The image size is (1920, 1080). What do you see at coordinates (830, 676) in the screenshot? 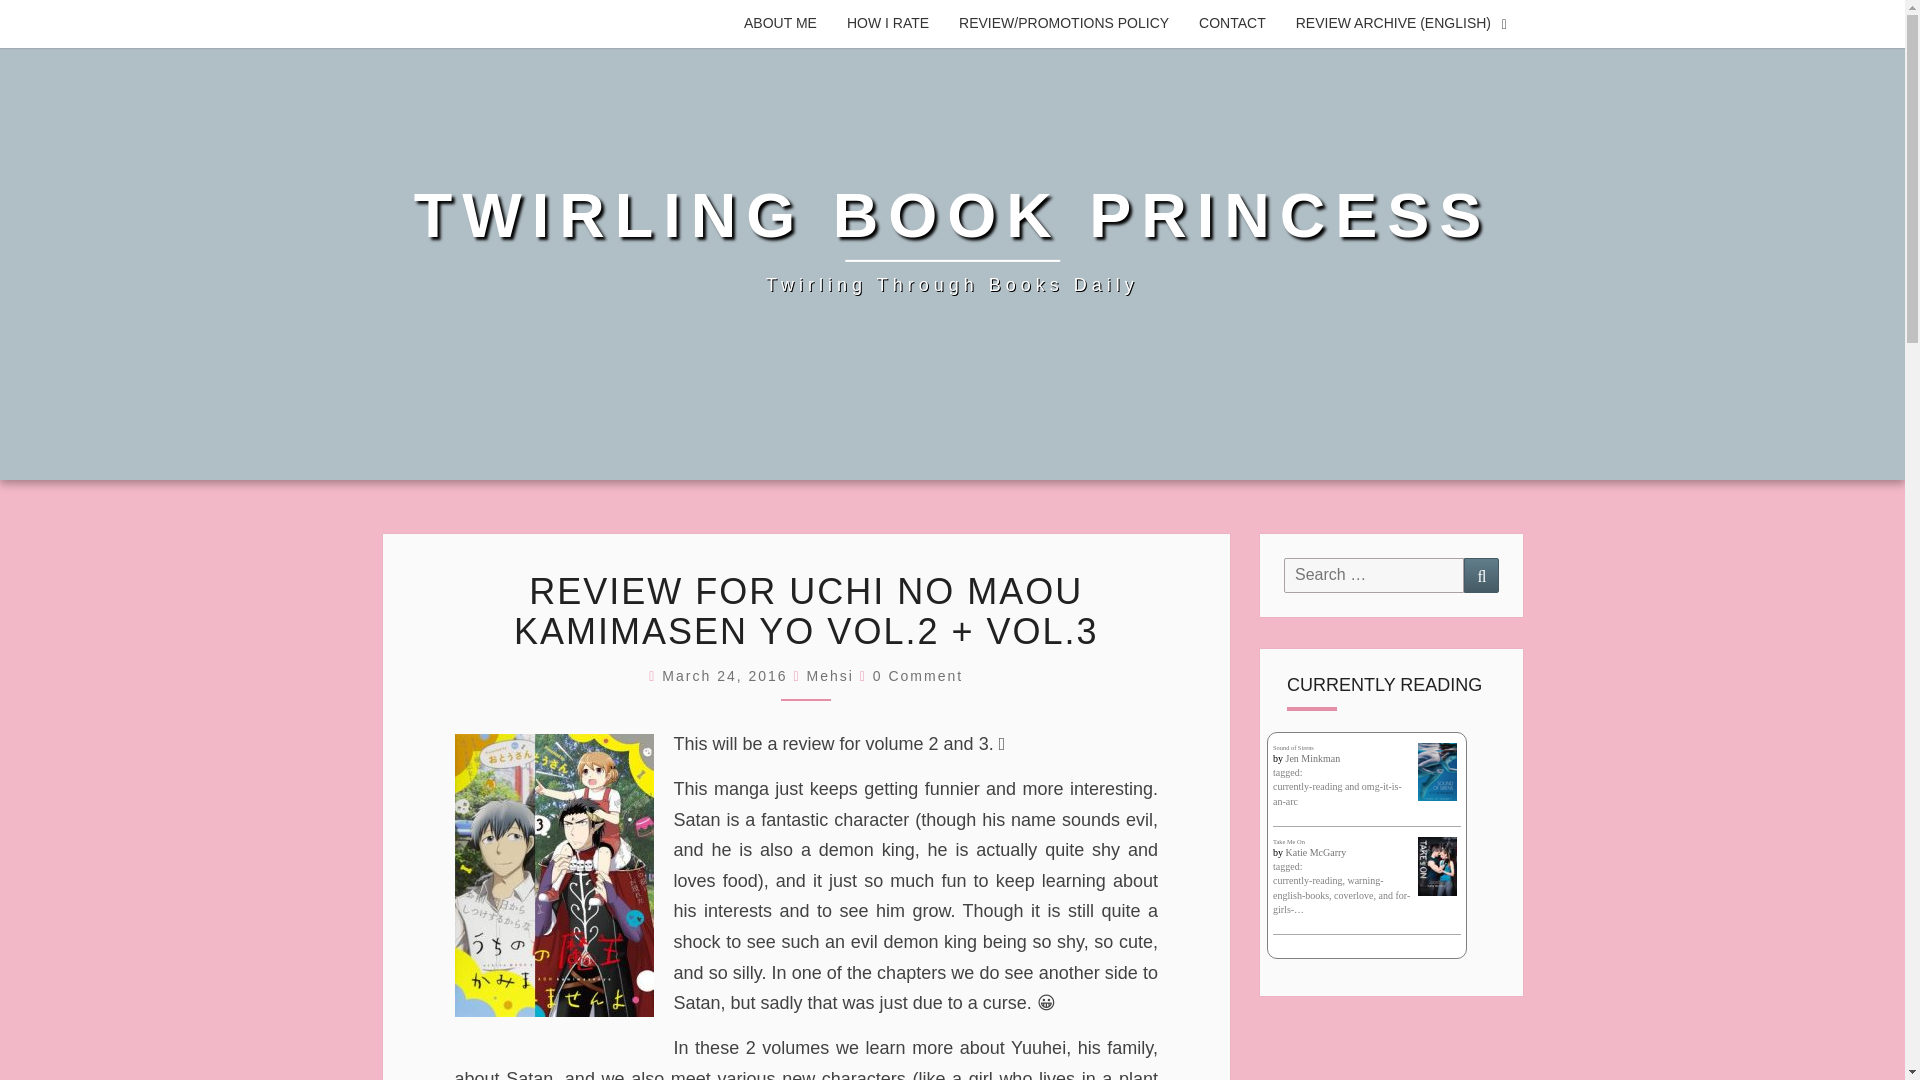
I see `View all posts by Mehsi` at bounding box center [830, 676].